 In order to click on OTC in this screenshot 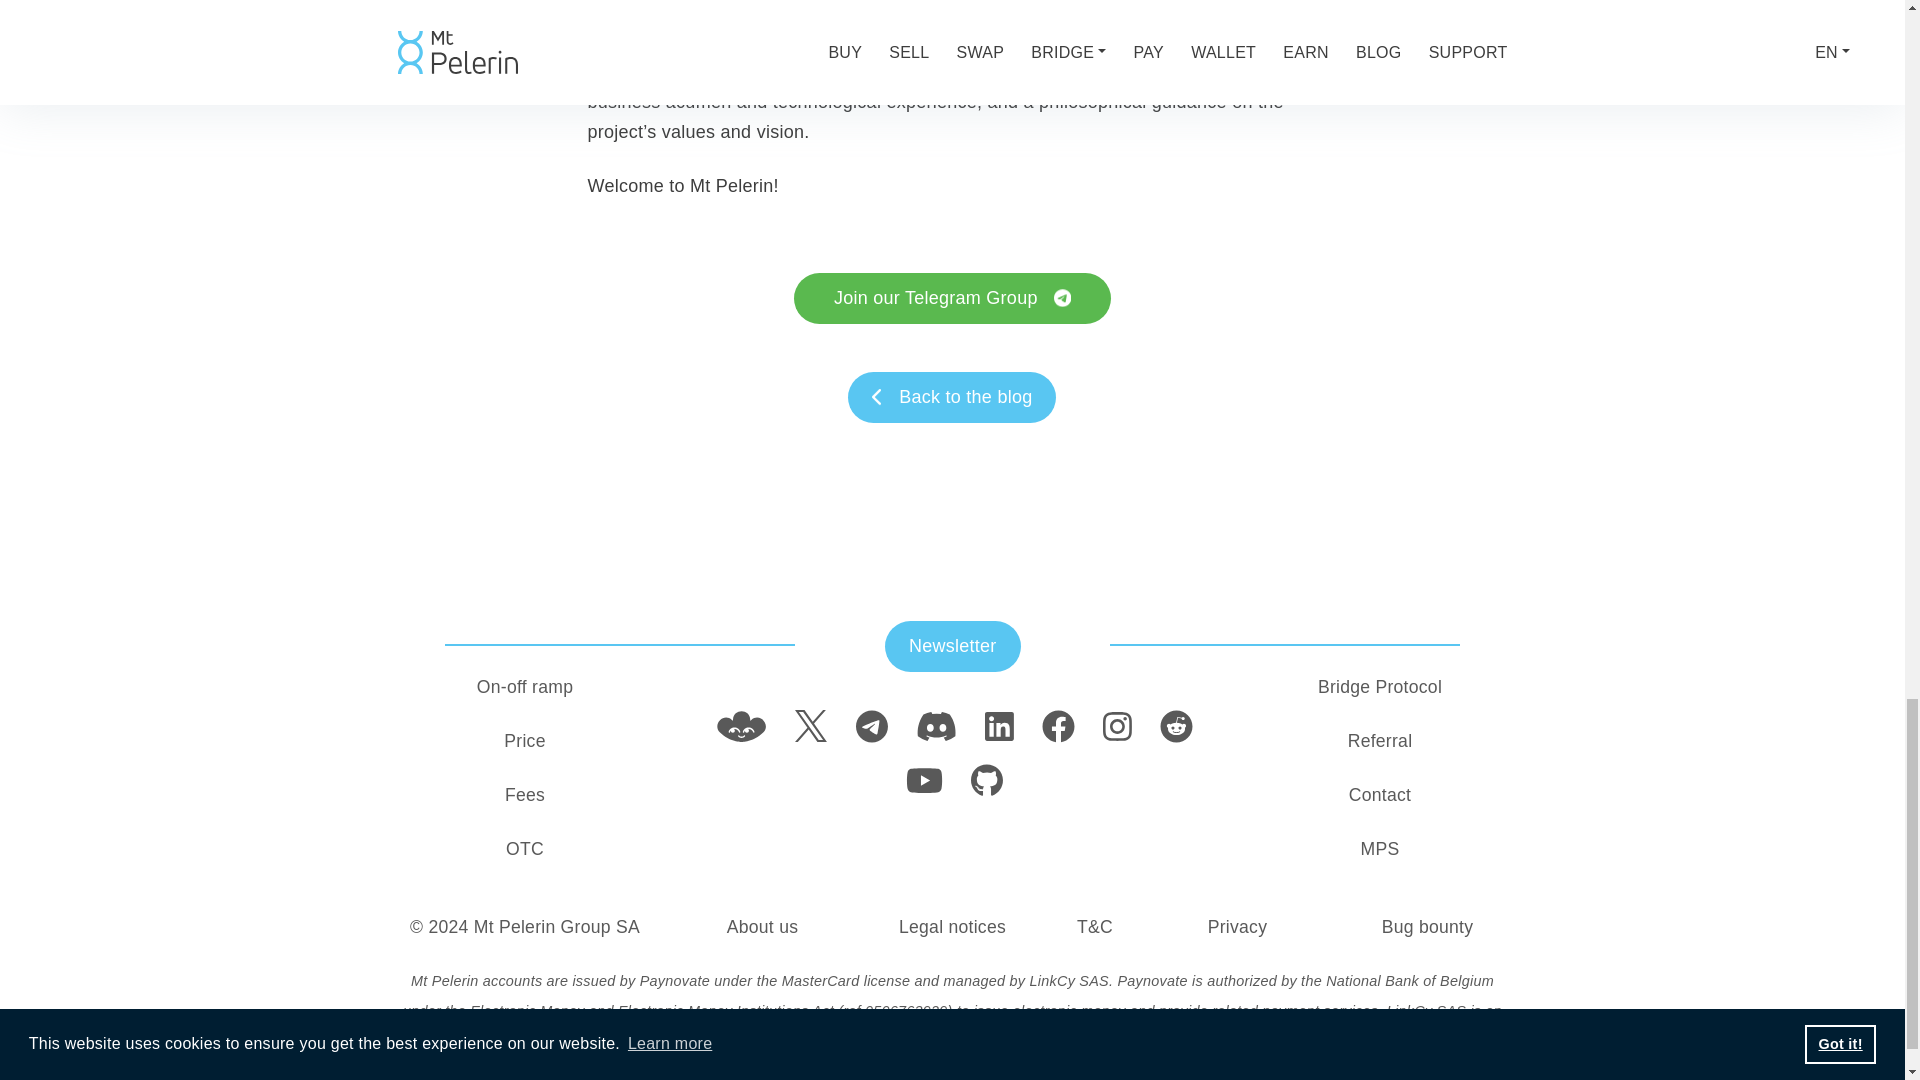, I will do `click(524, 848)`.